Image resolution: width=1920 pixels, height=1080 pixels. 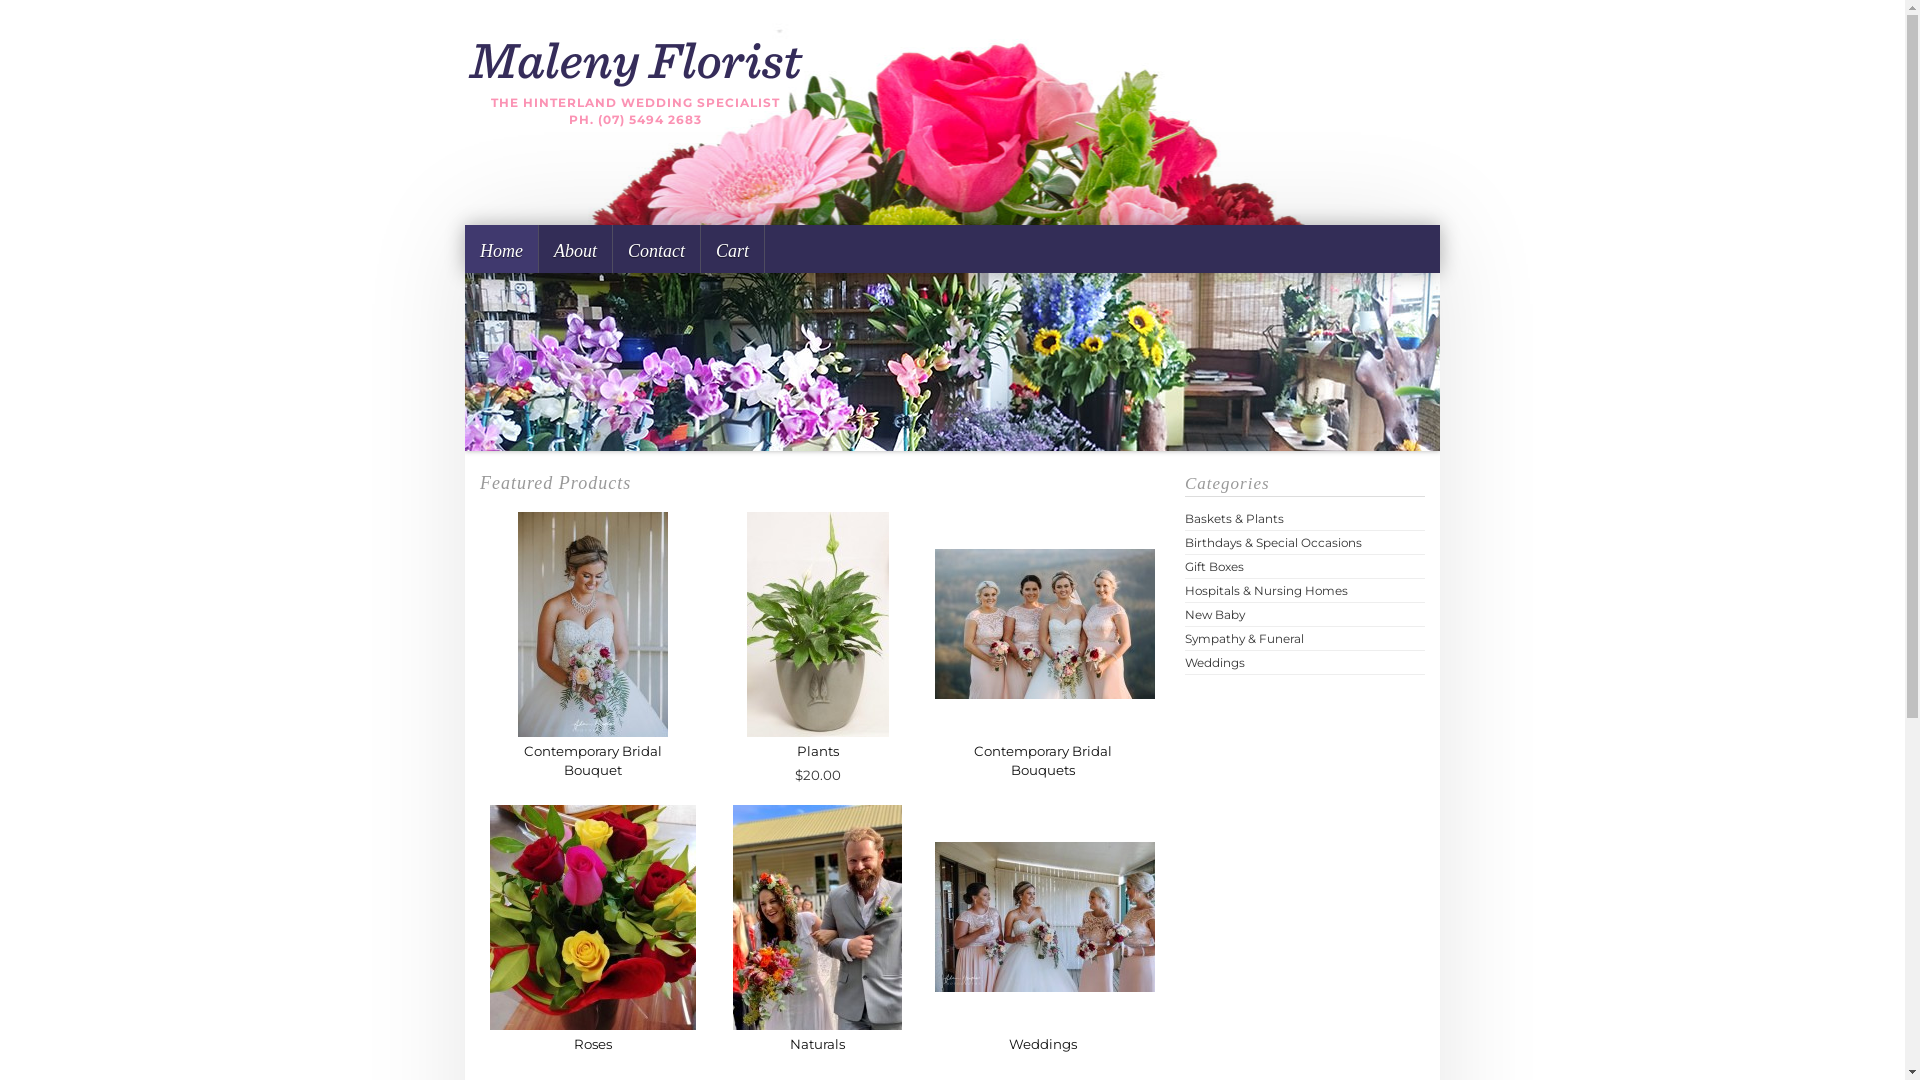 I want to click on Contact, so click(x=657, y=249).